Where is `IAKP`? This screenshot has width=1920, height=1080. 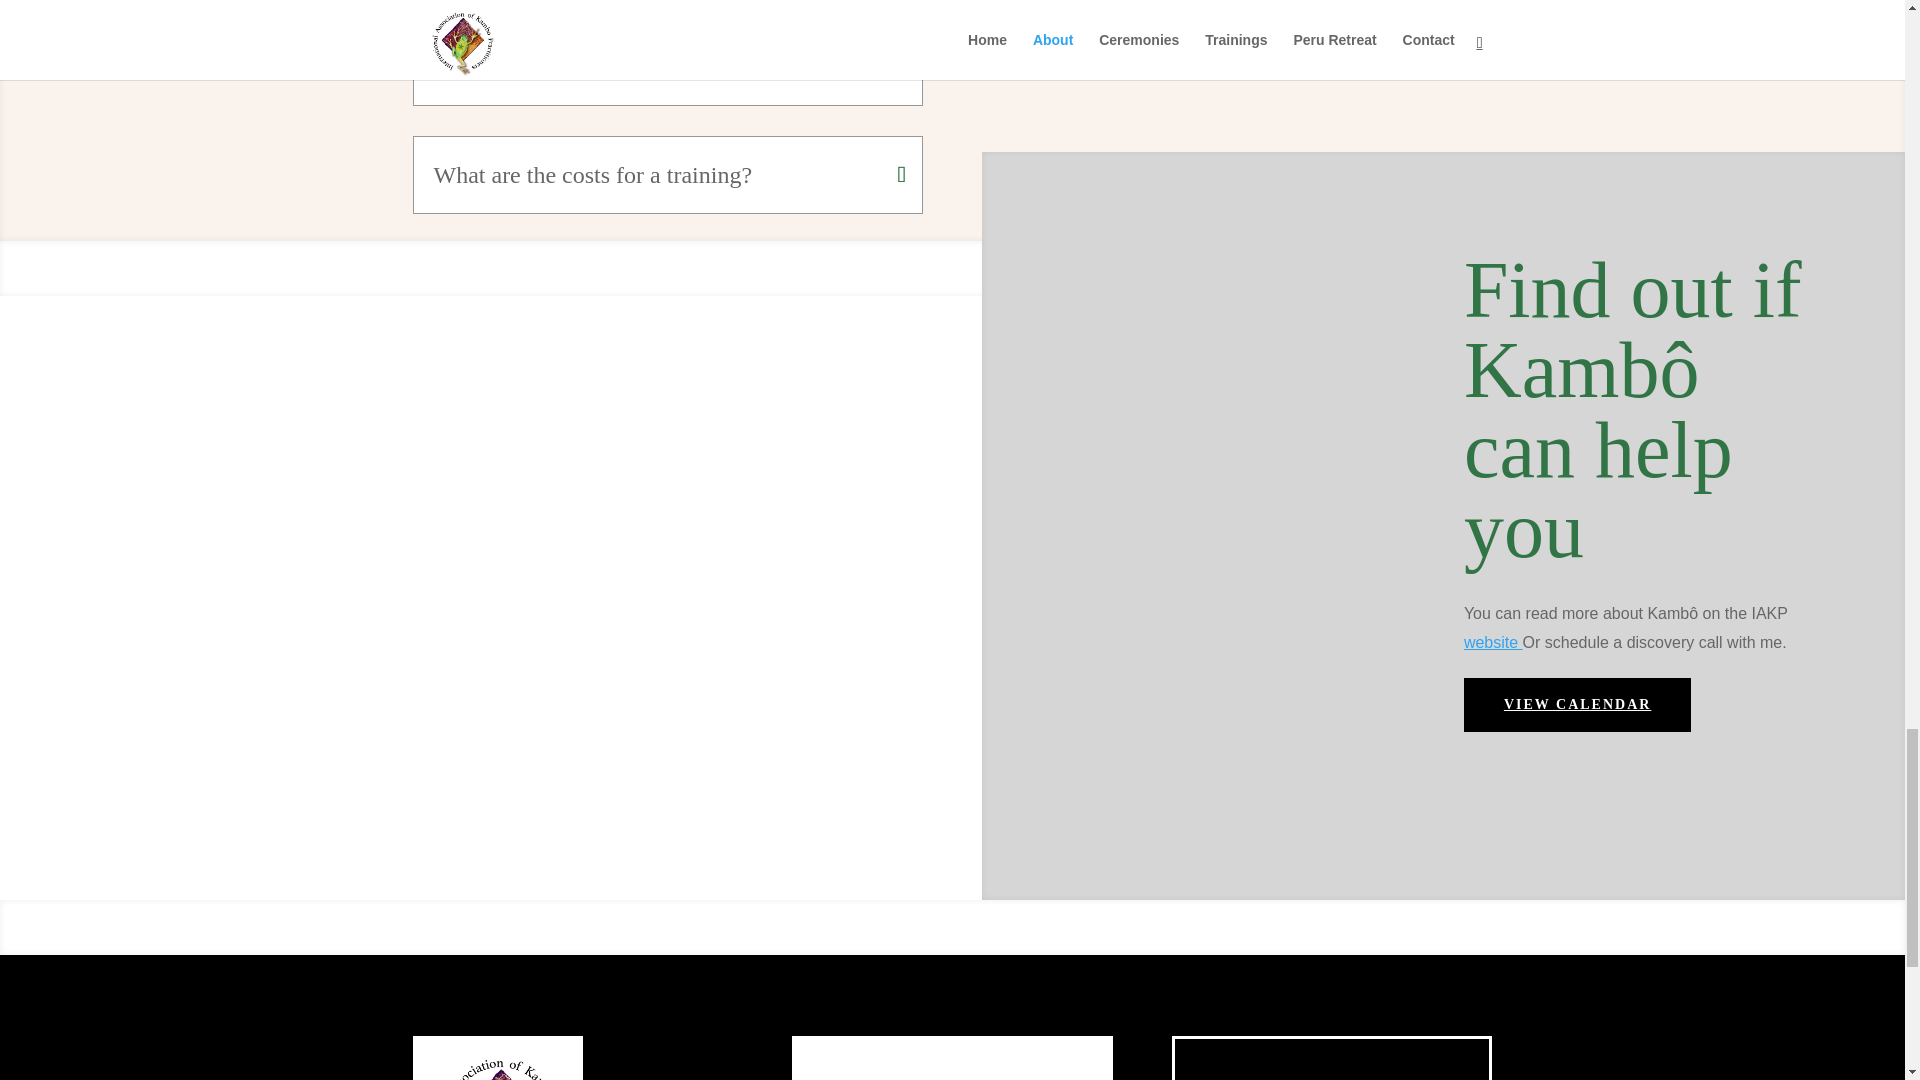
IAKP is located at coordinates (1492, 642).